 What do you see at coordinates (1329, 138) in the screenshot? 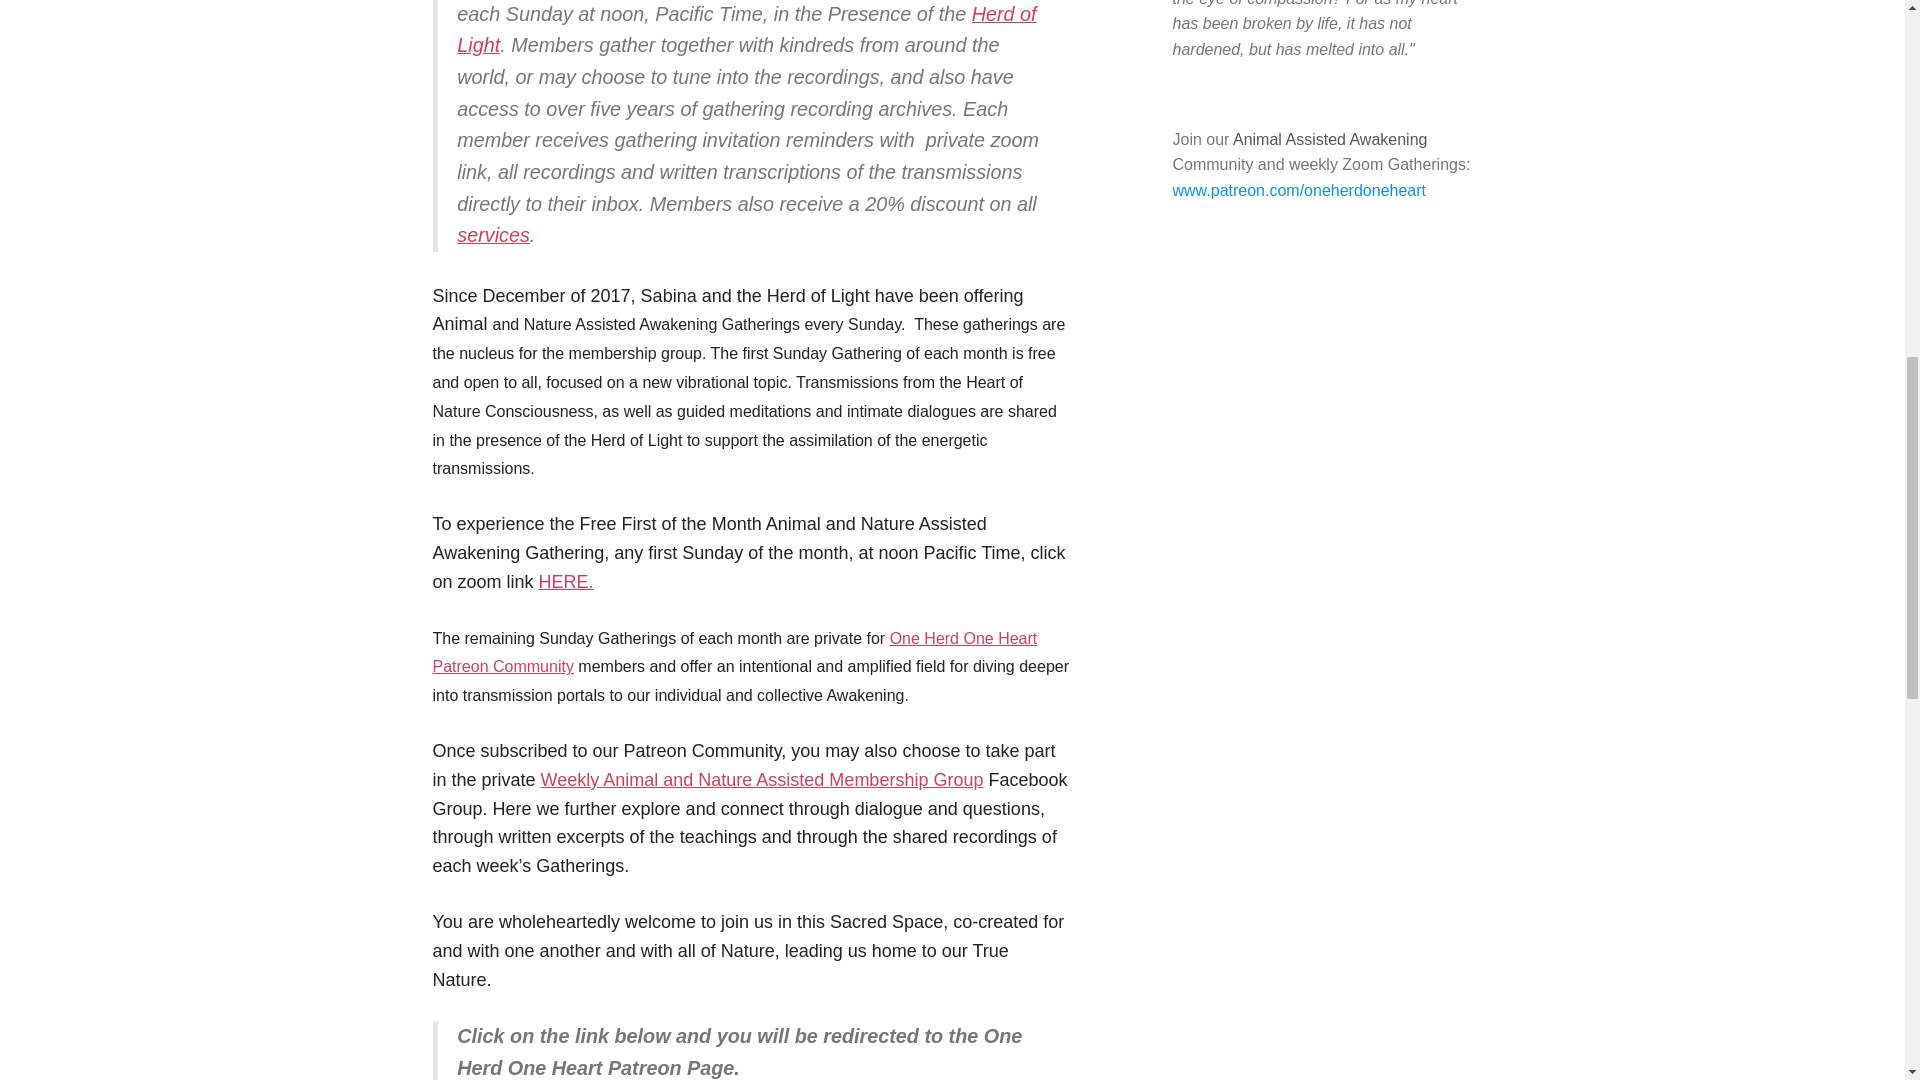
I see `Animal Assisted Awakening` at bounding box center [1329, 138].